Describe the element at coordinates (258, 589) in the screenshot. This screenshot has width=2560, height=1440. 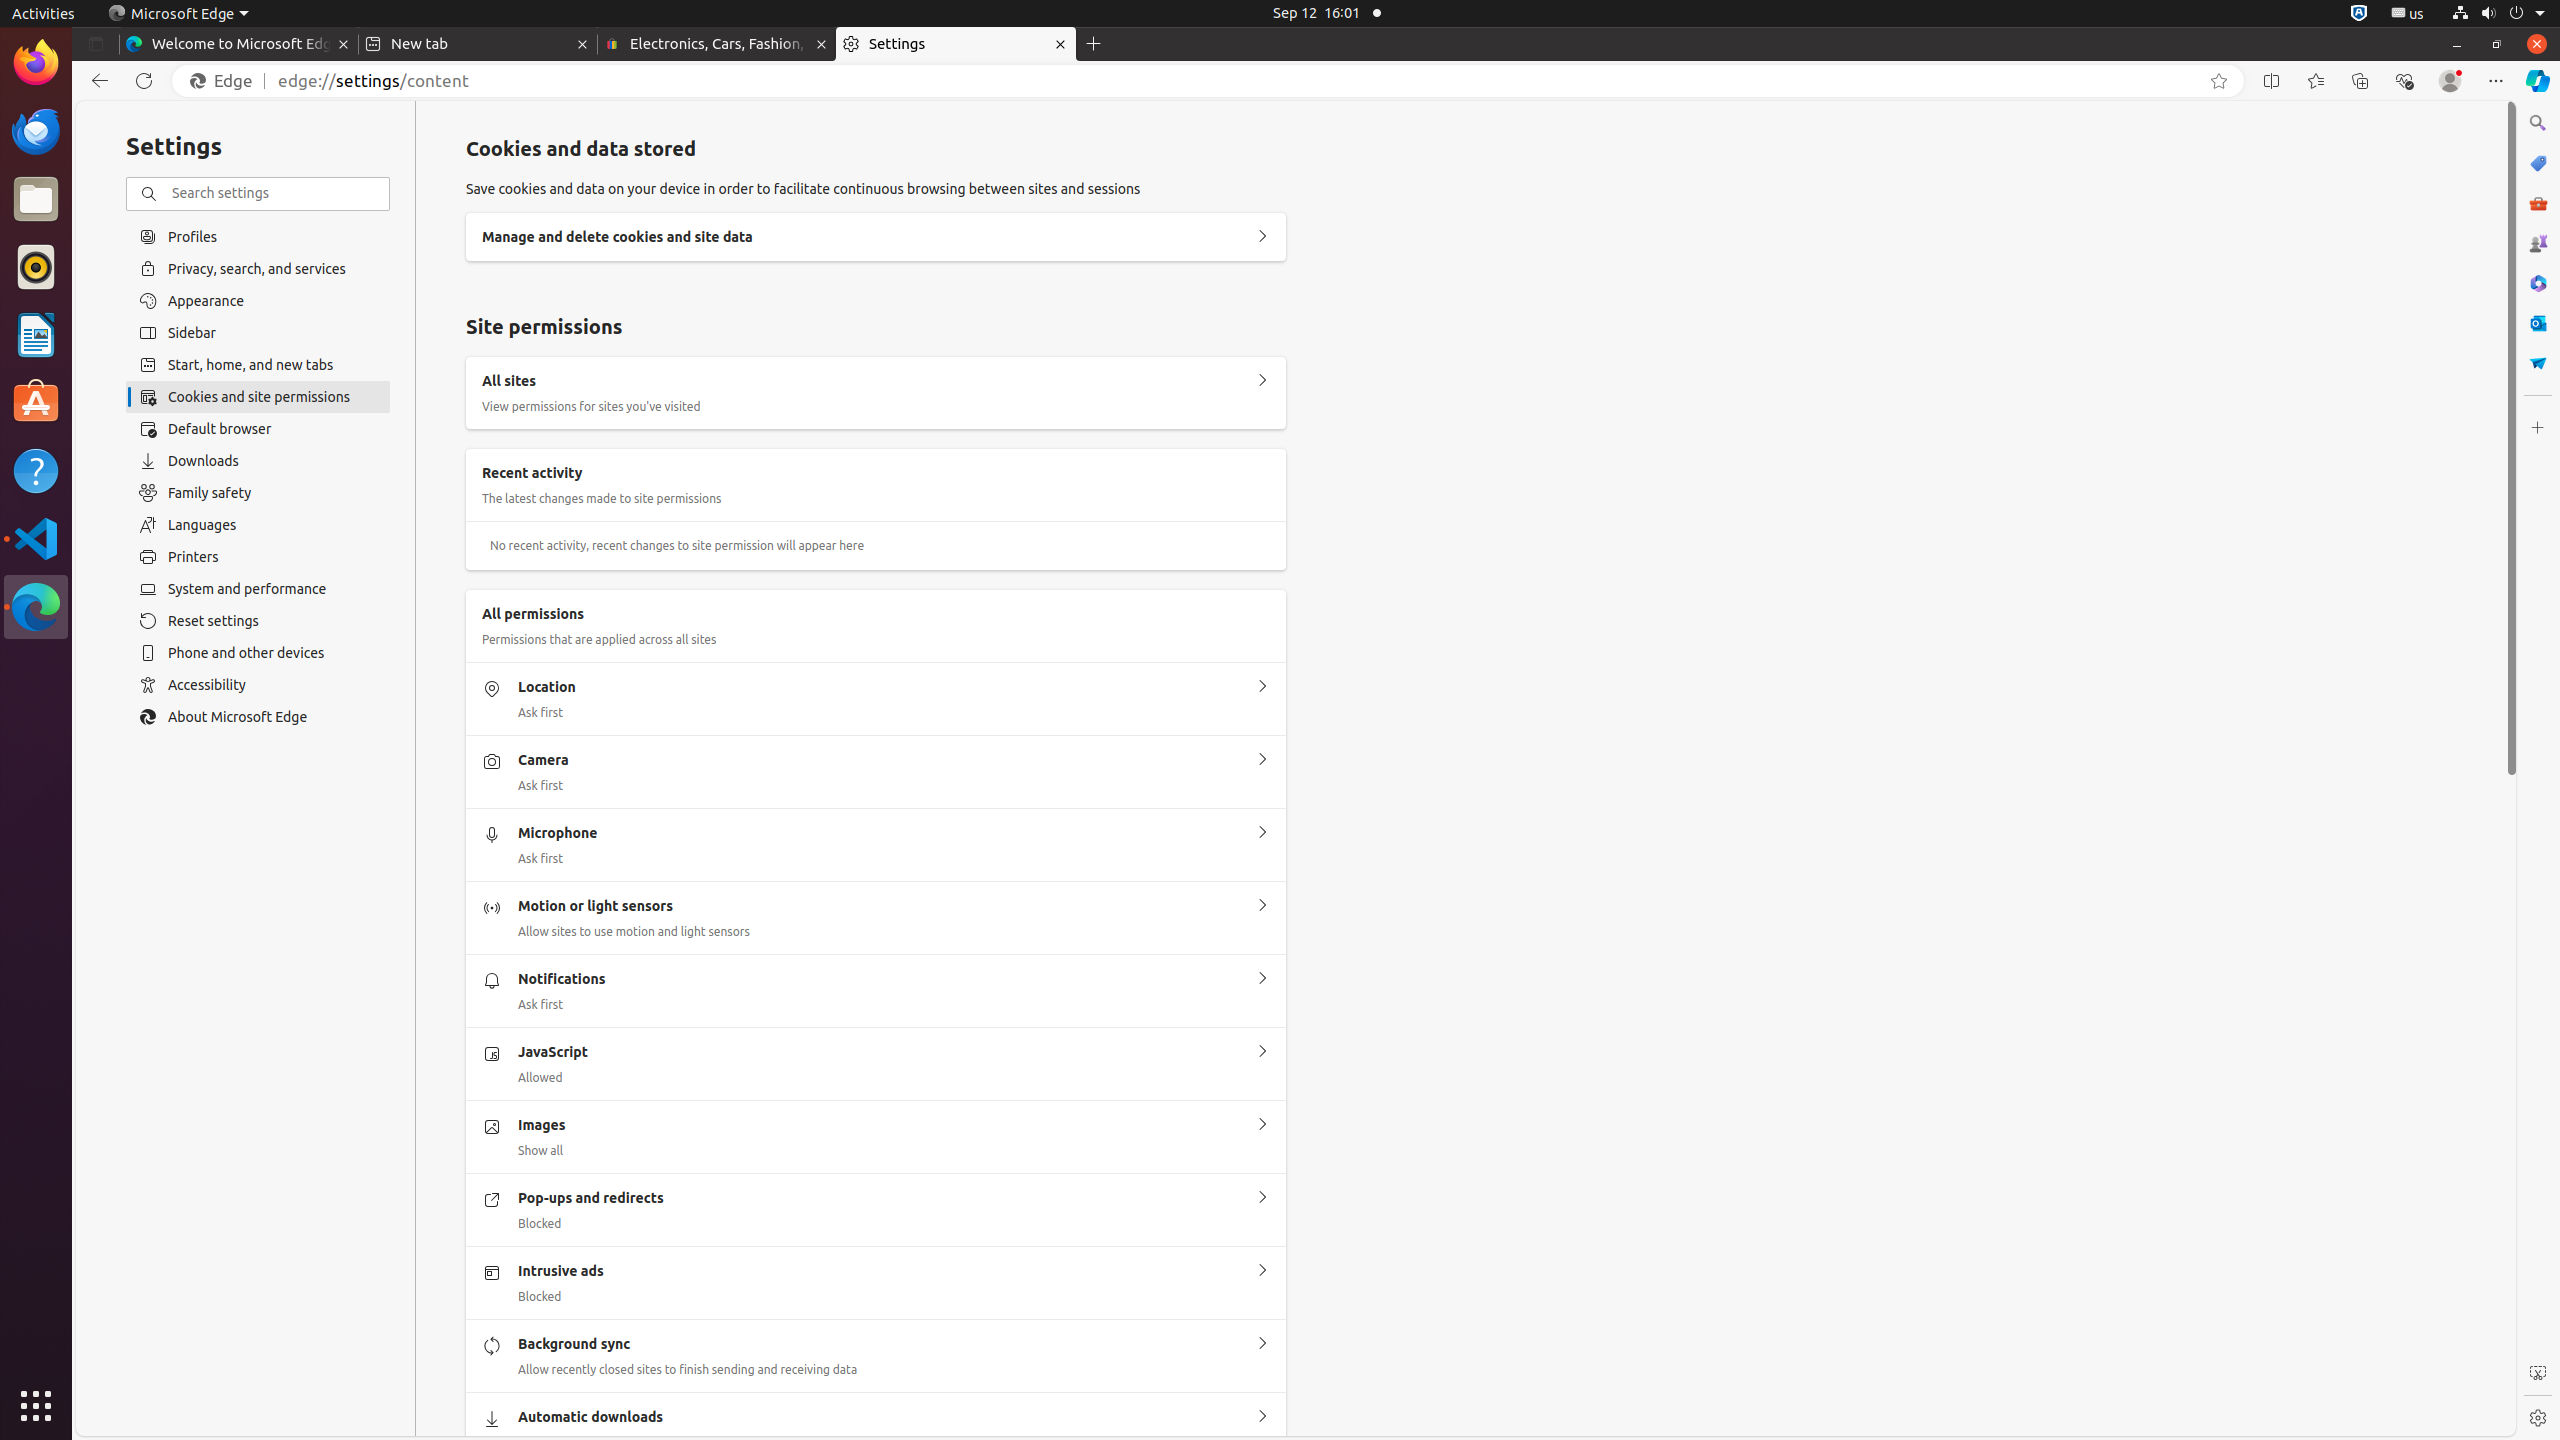
I see `System and performance` at that location.